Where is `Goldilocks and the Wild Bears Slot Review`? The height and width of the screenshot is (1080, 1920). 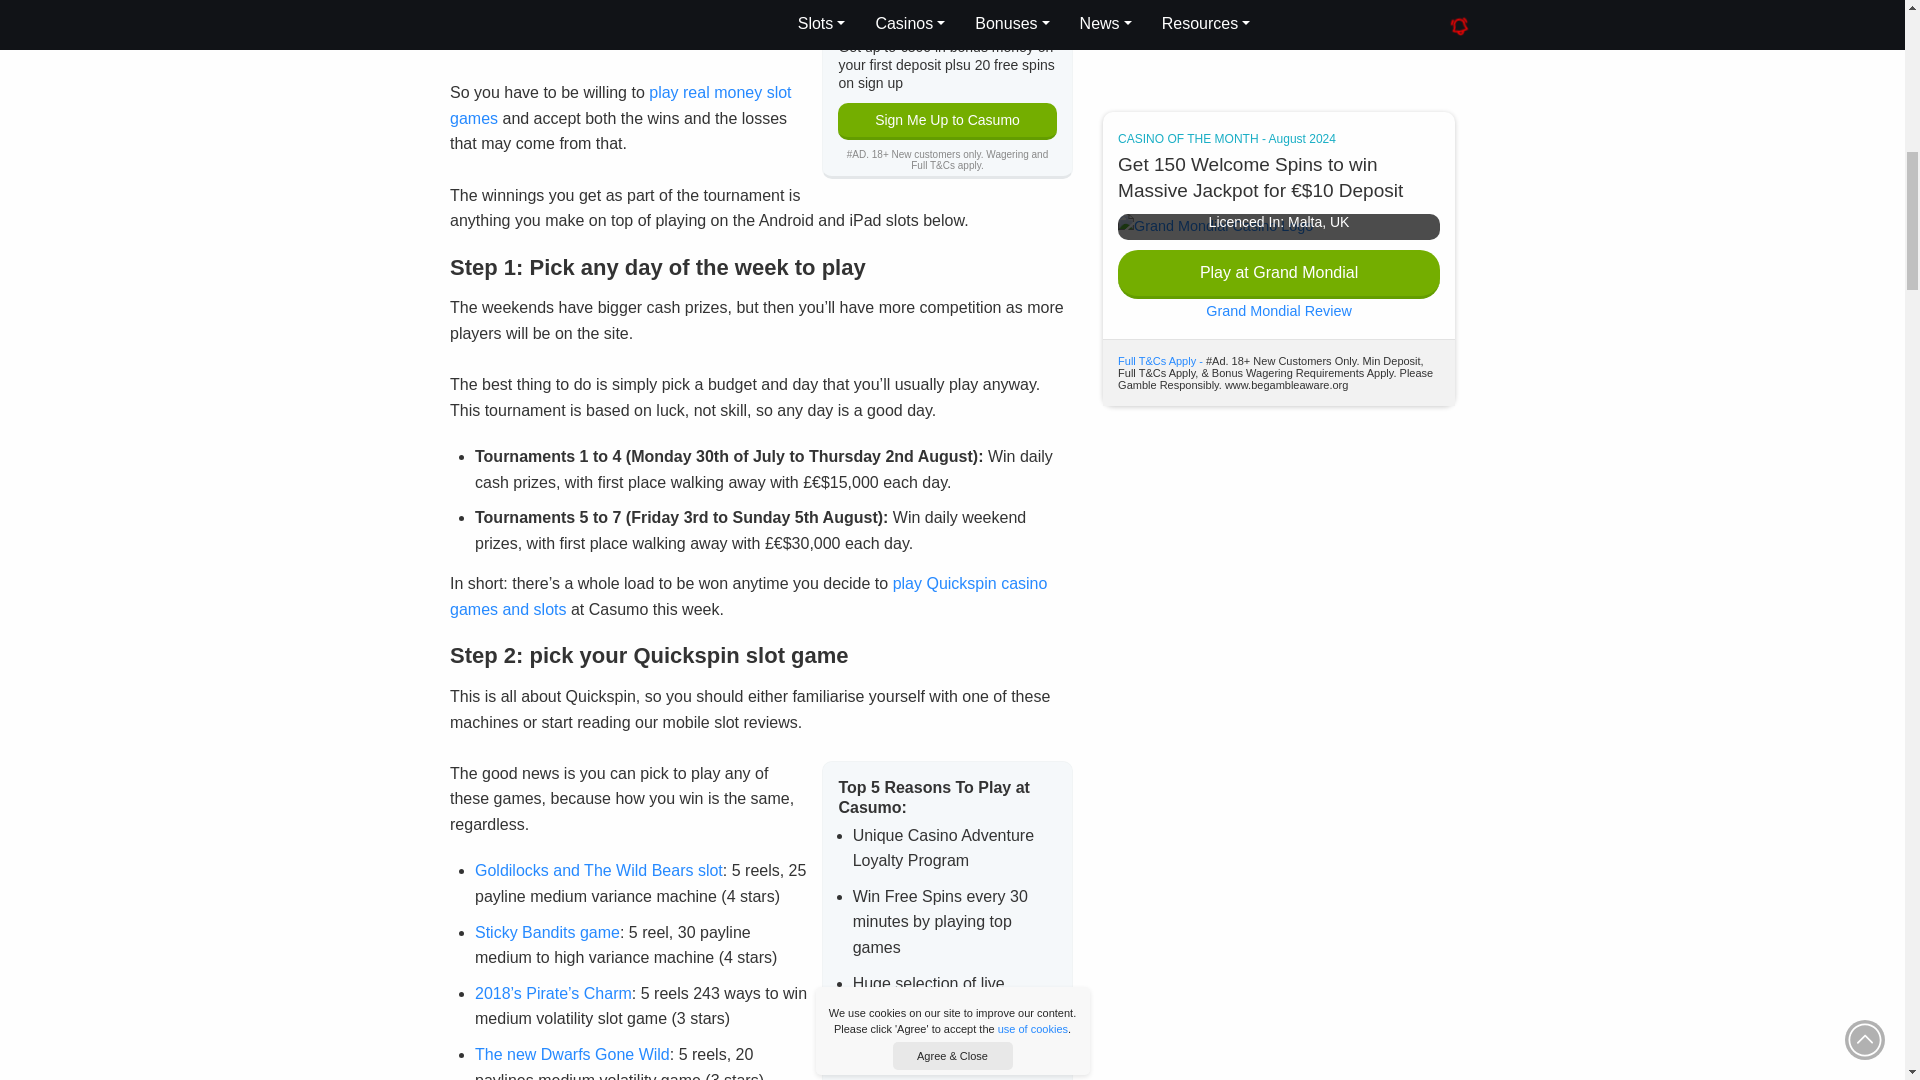
Goldilocks and the Wild Bears Slot Review is located at coordinates (598, 870).